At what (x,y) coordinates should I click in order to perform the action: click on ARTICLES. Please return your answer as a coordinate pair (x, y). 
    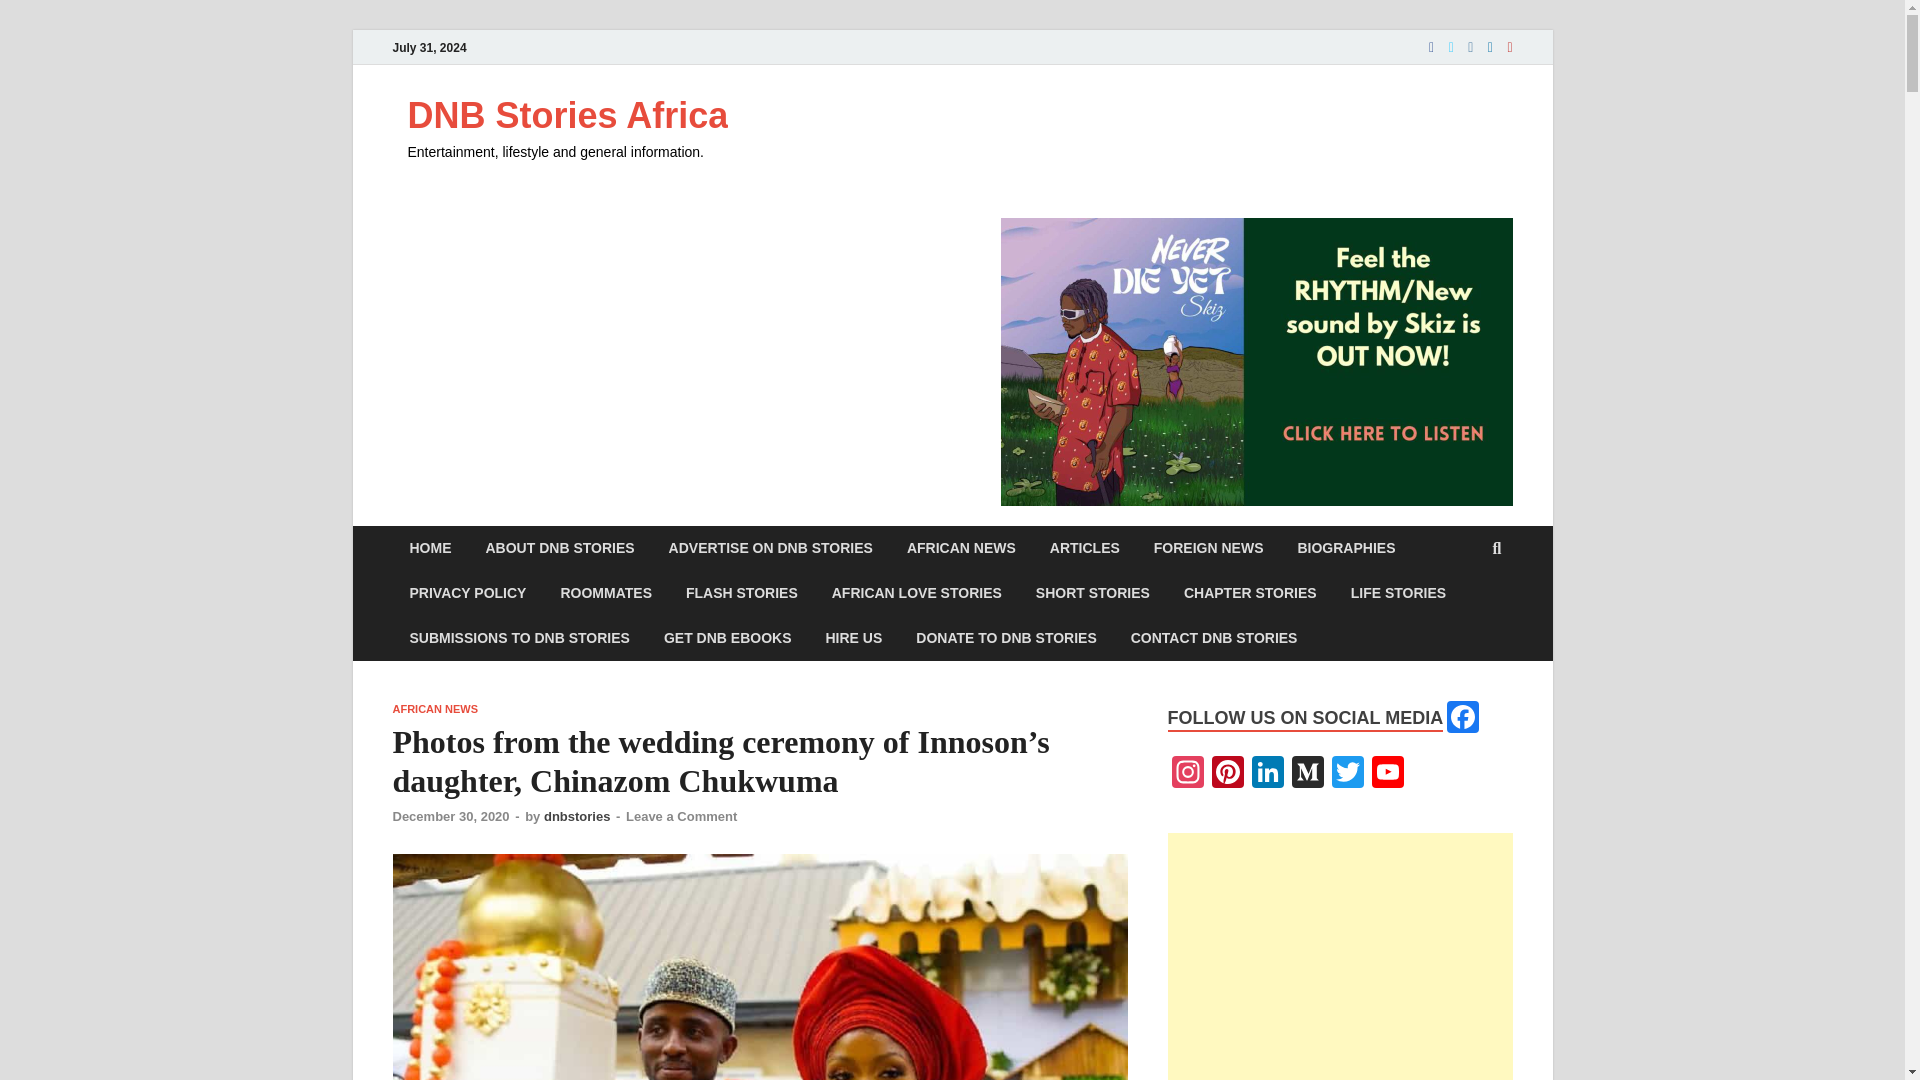
    Looking at the image, I should click on (1084, 548).